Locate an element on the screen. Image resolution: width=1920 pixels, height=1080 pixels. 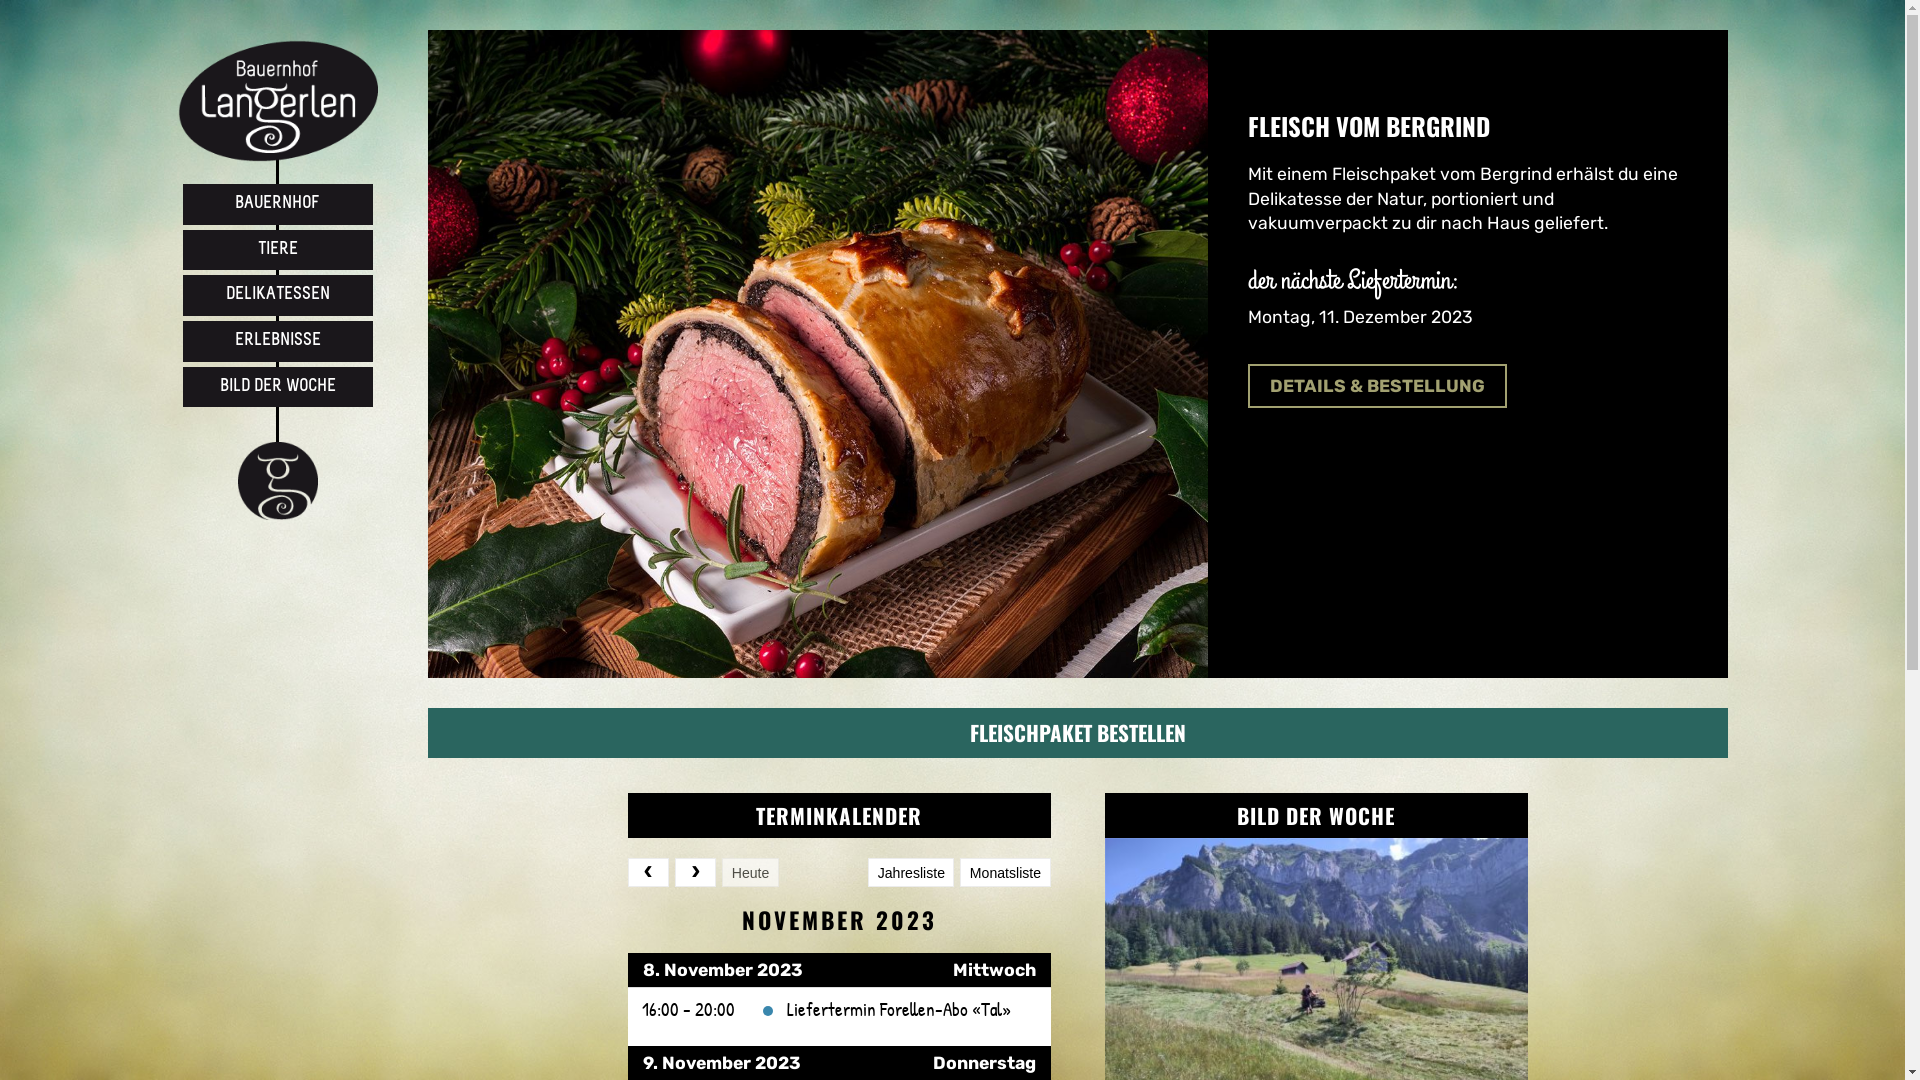
Monatsliste is located at coordinates (1005, 873).